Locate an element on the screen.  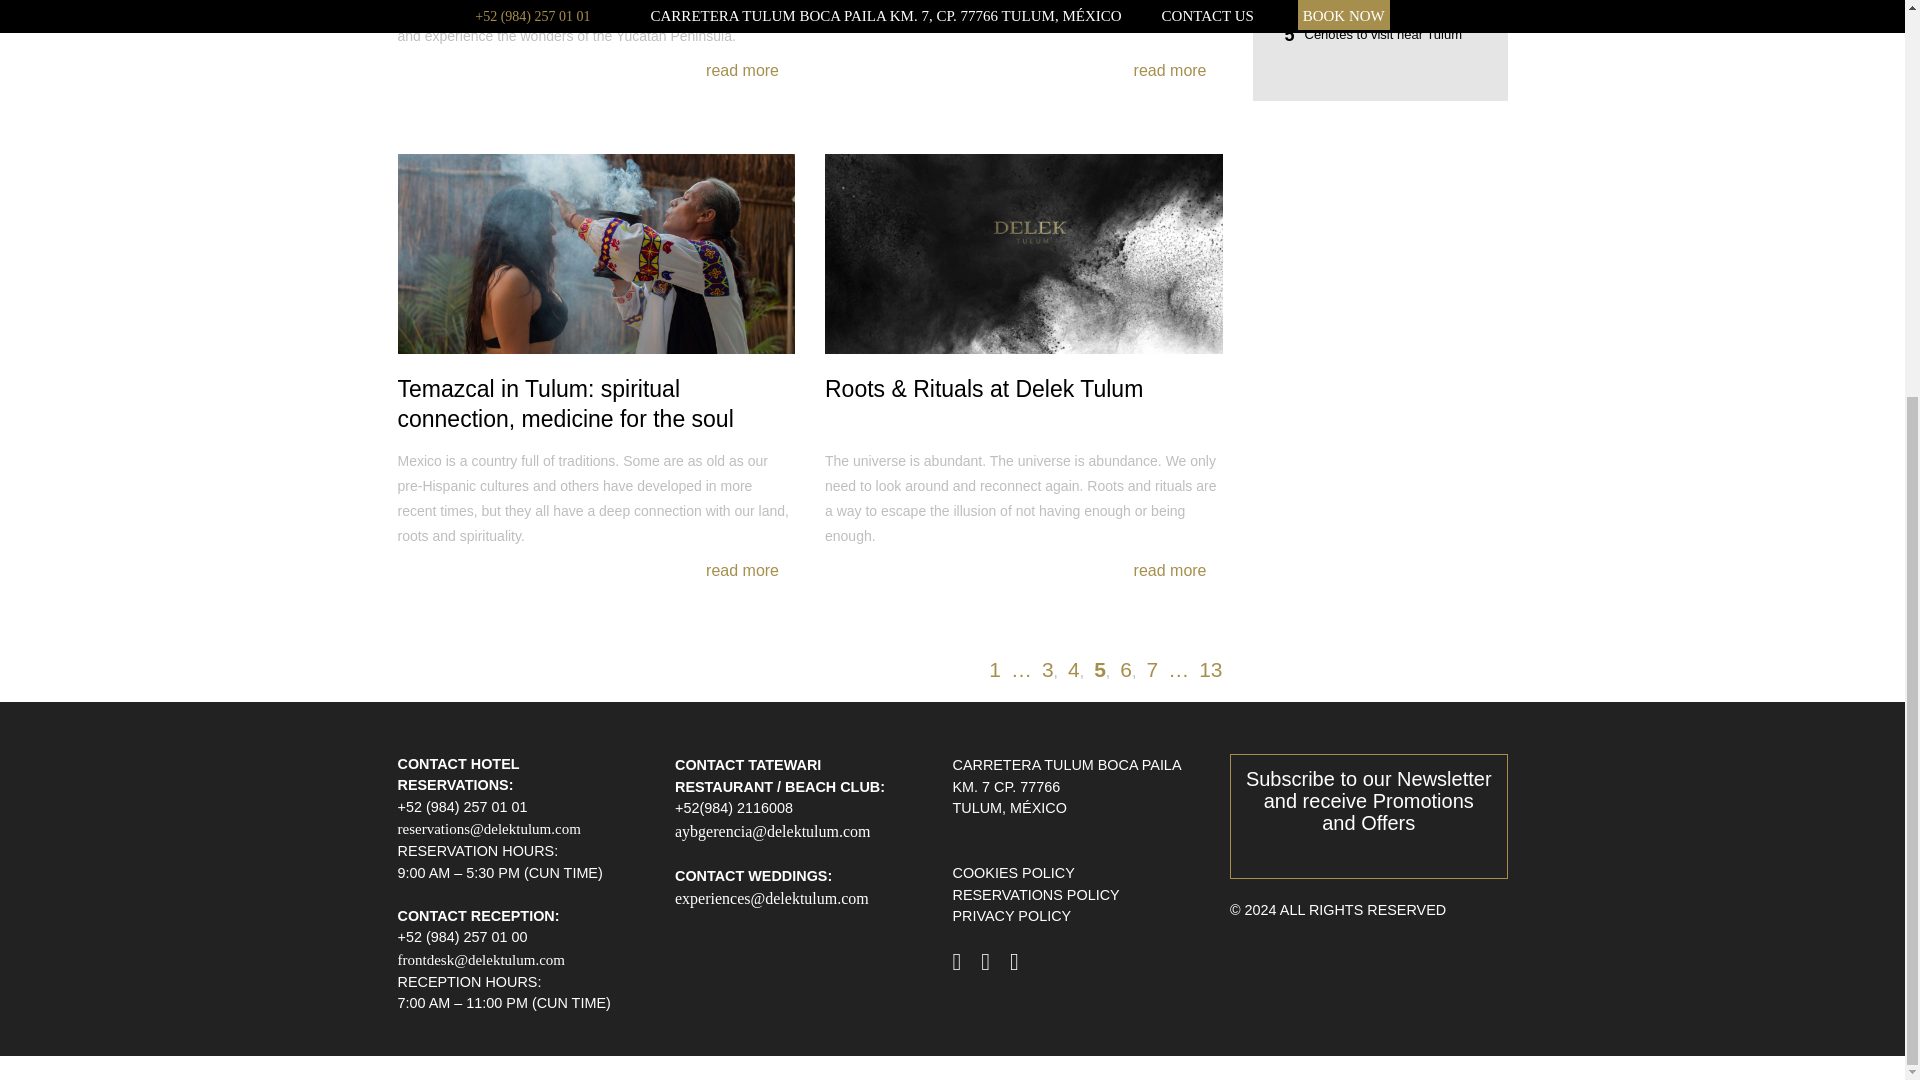
Romantic weekend in Tulum is located at coordinates (1379, 4).